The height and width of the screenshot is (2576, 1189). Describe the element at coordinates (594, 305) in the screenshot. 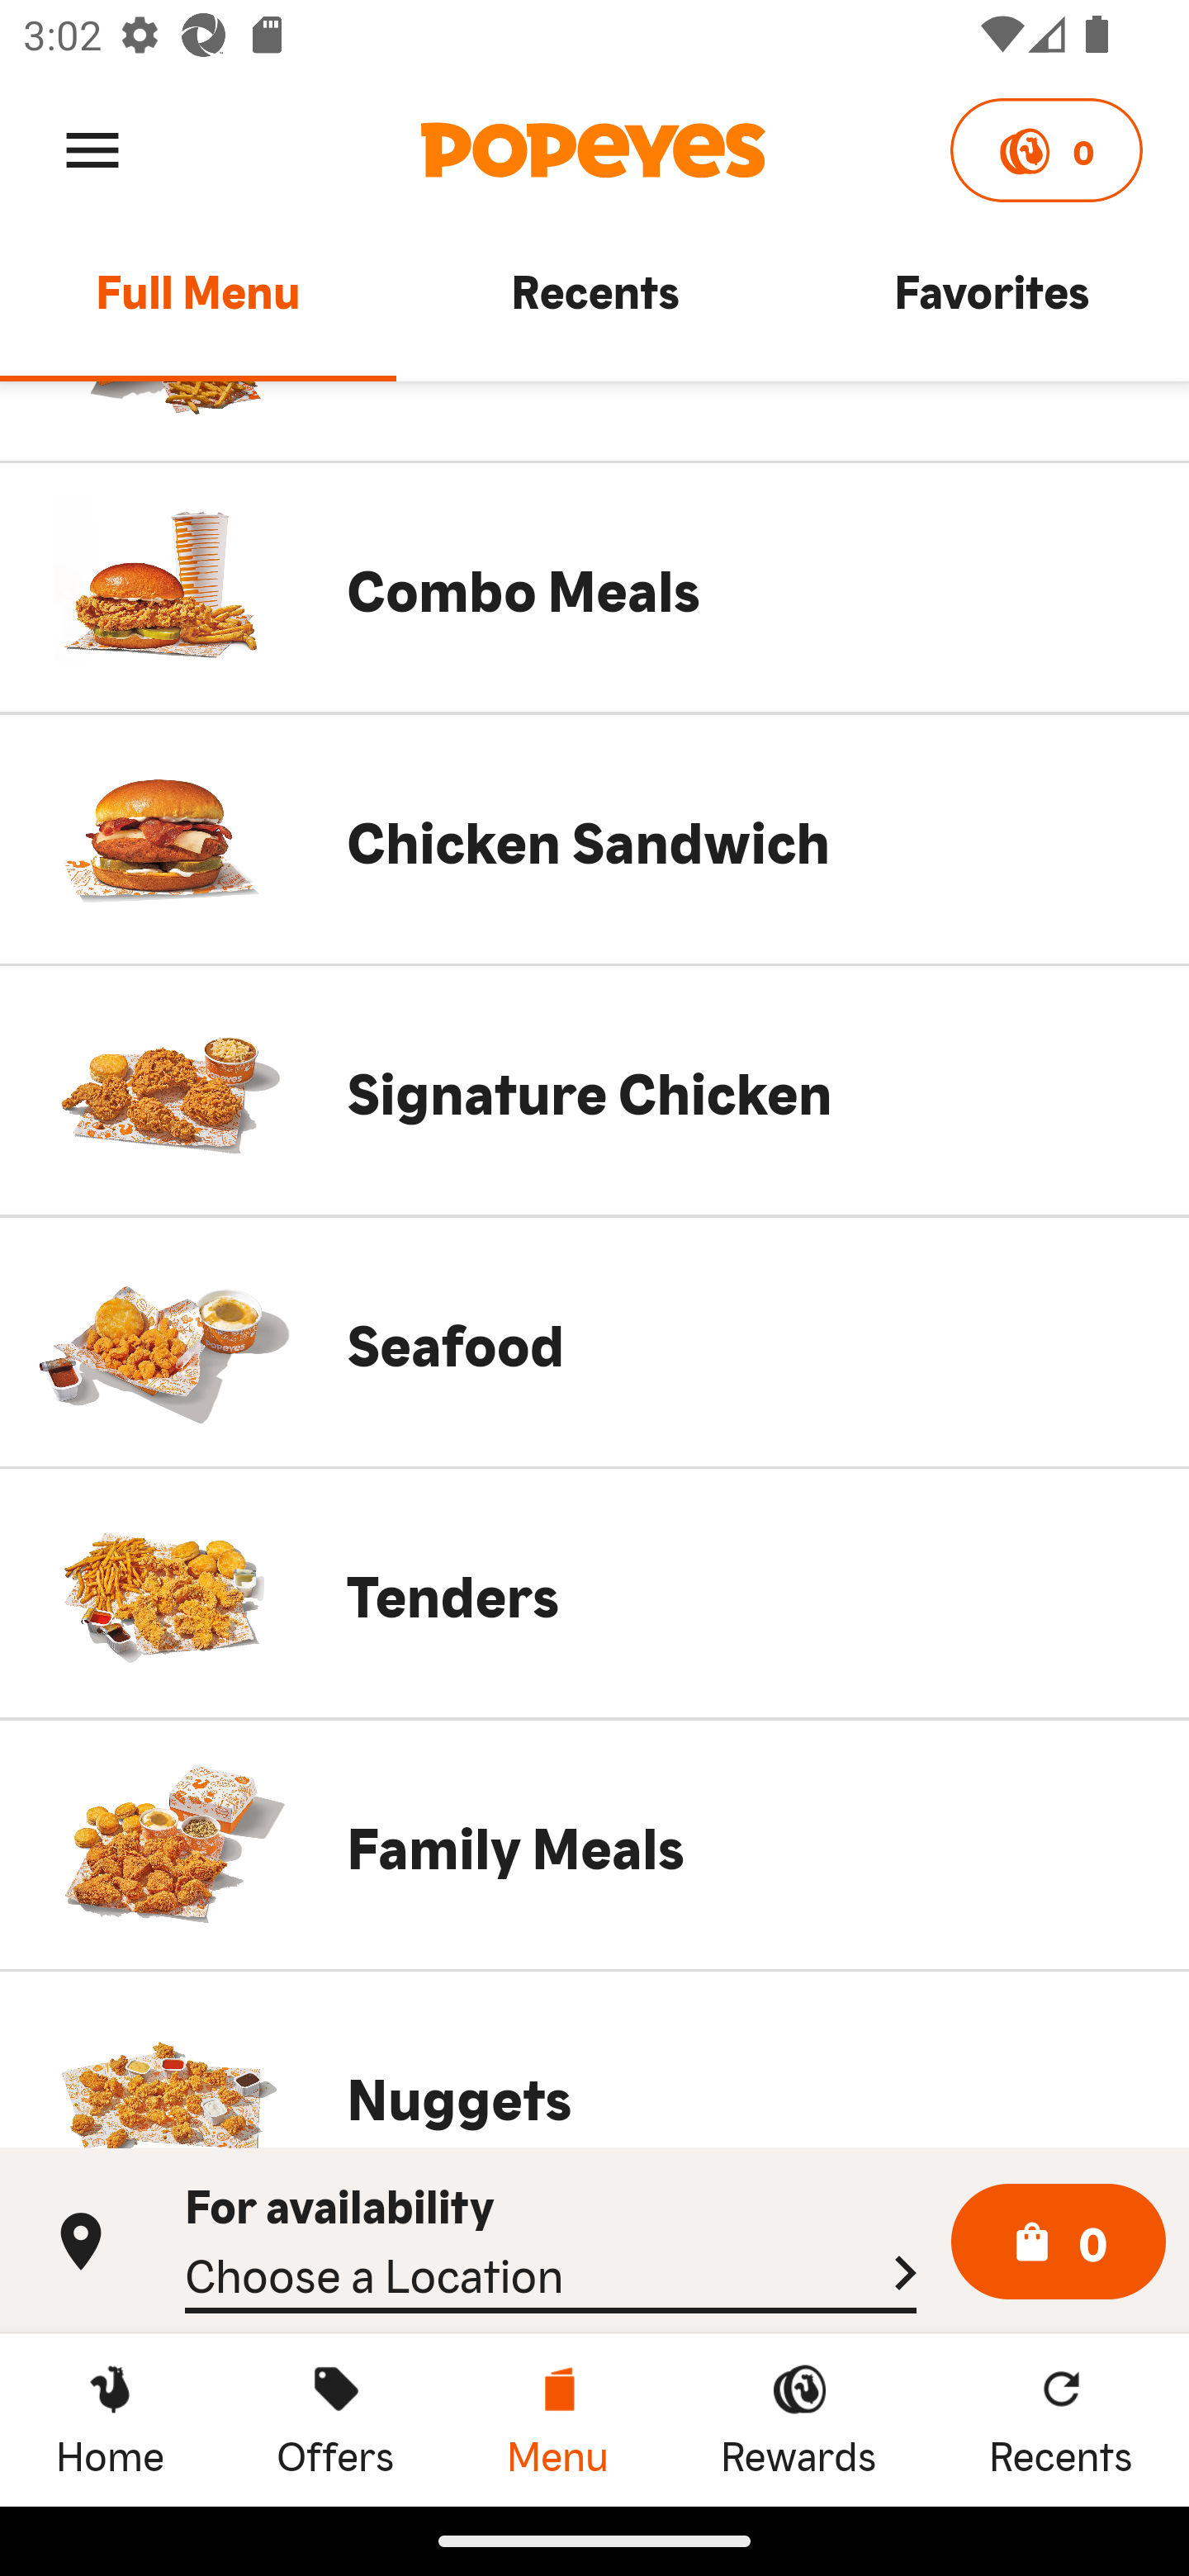

I see `Recents` at that location.